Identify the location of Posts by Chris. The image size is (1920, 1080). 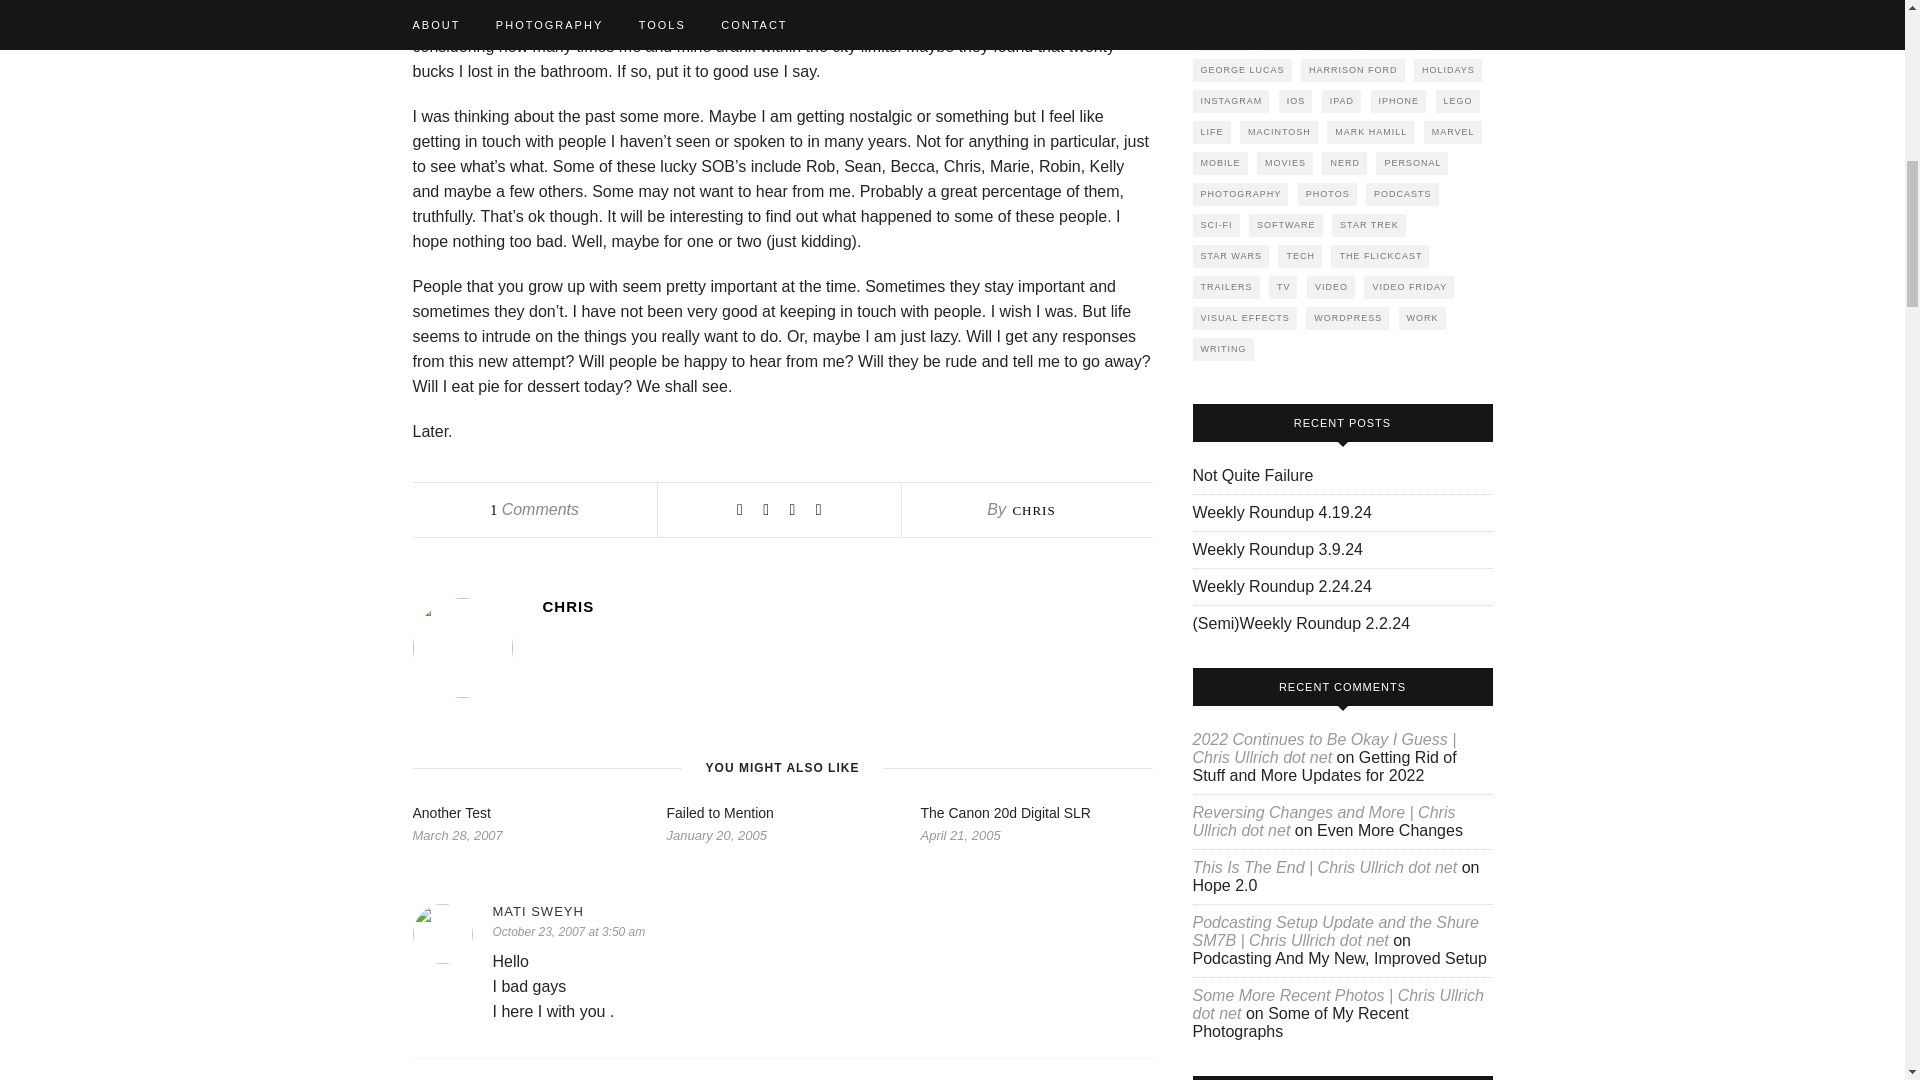
(846, 606).